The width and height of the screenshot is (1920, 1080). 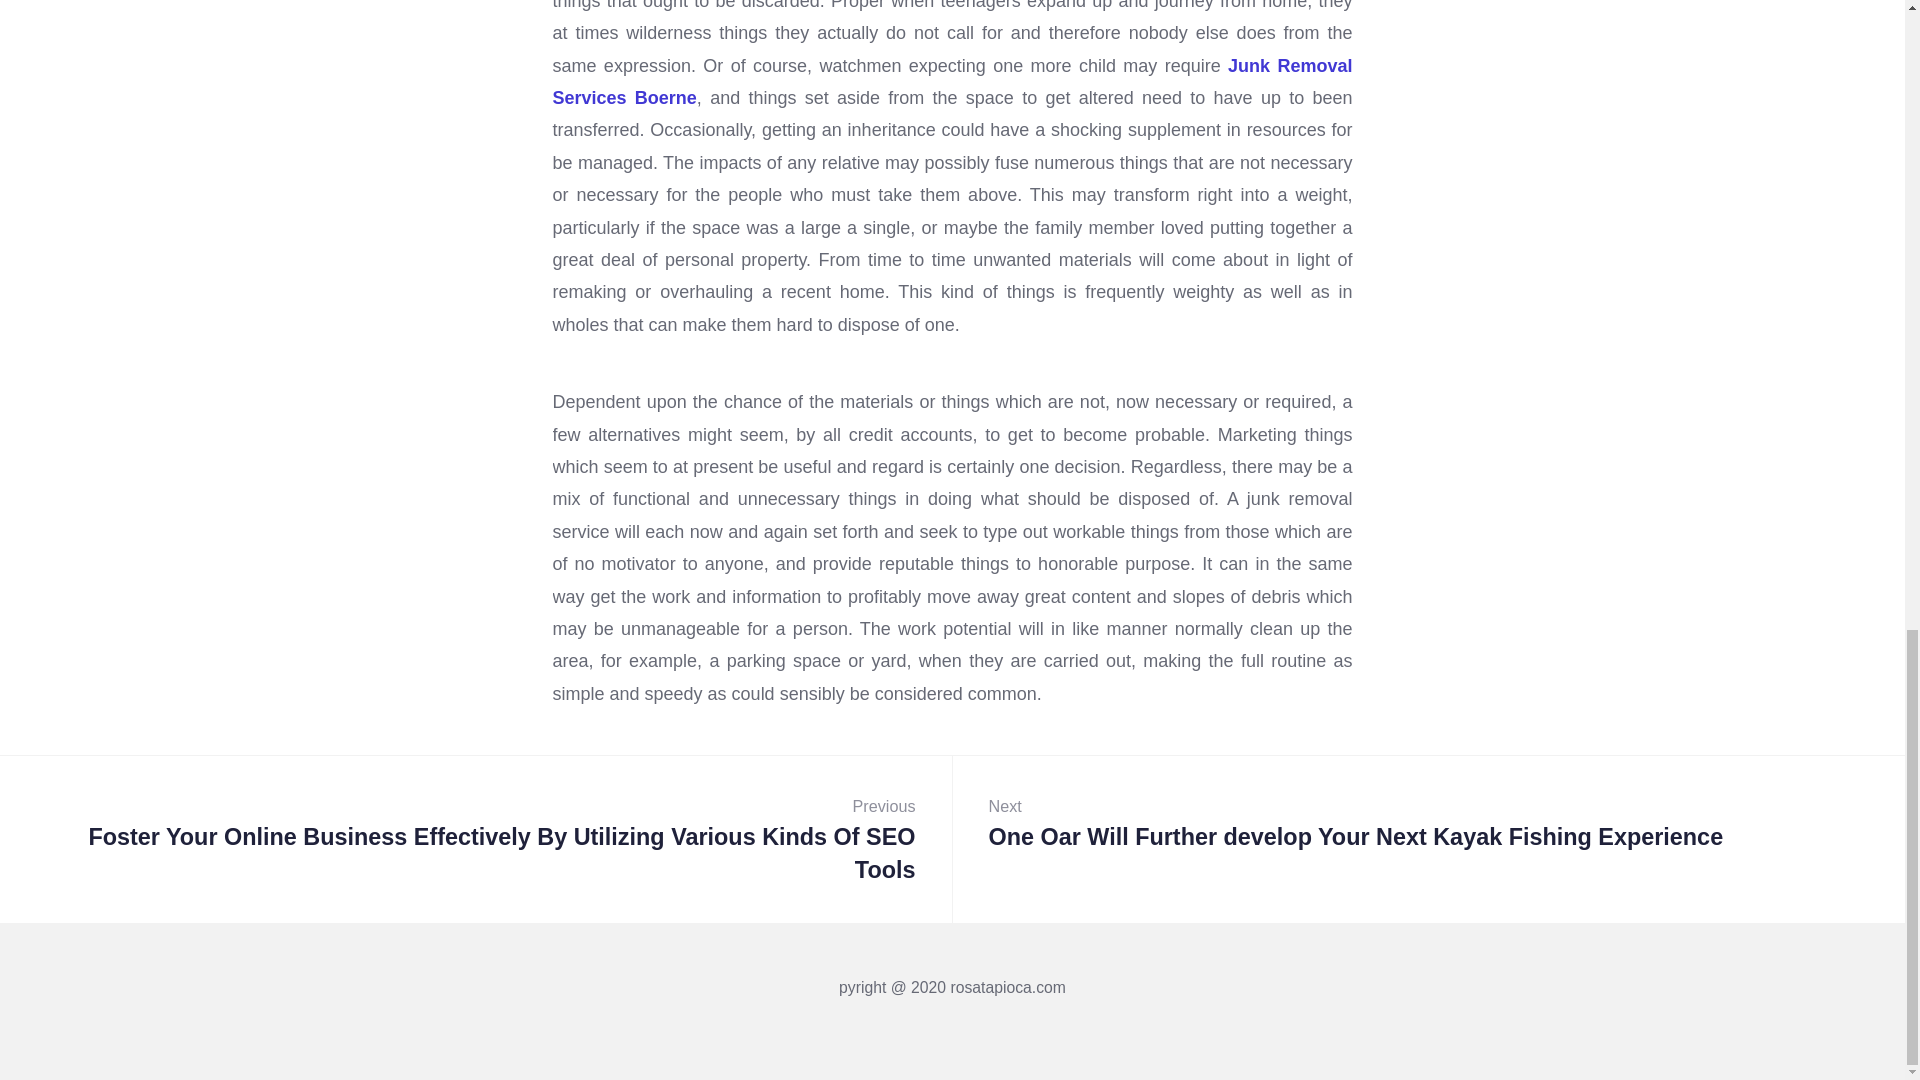 What do you see at coordinates (952, 82) in the screenshot?
I see `Junk Removal Services Boerne` at bounding box center [952, 82].